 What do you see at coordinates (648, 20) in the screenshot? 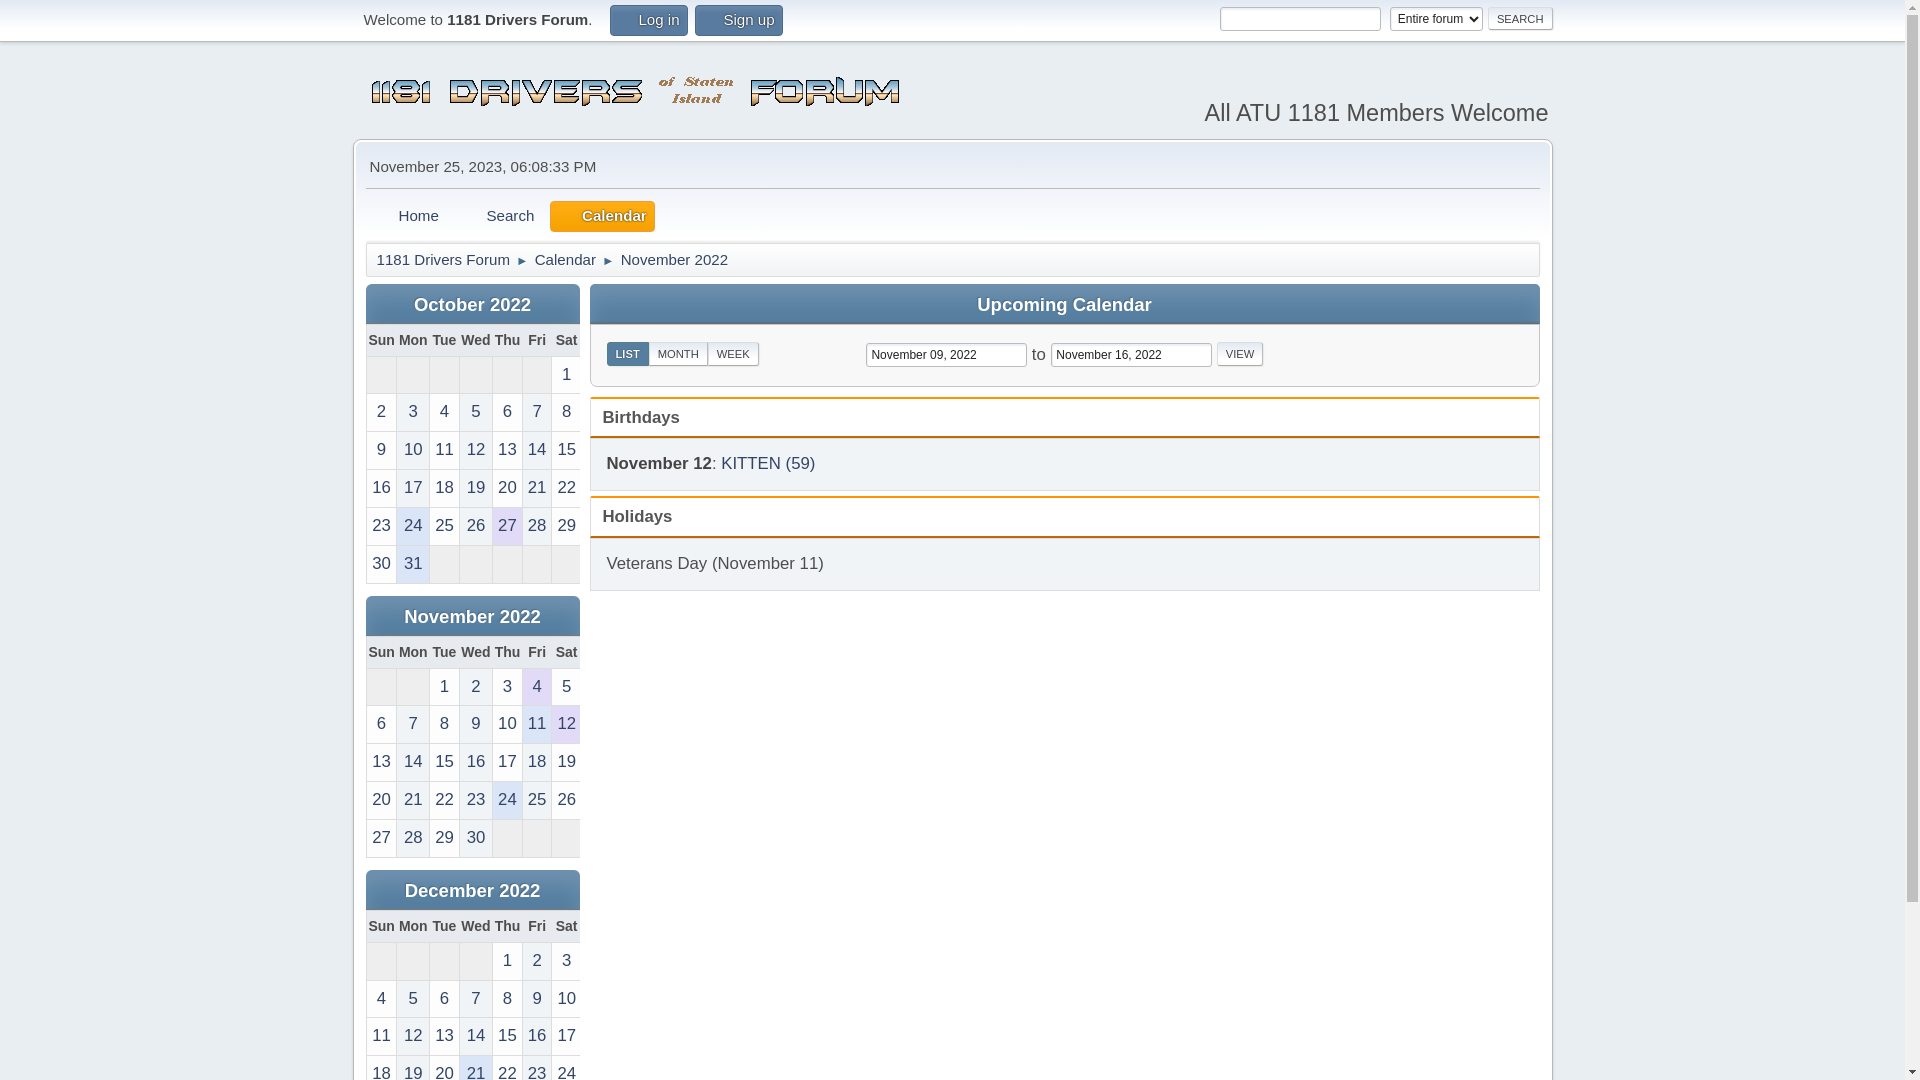
I see `Log in` at bounding box center [648, 20].